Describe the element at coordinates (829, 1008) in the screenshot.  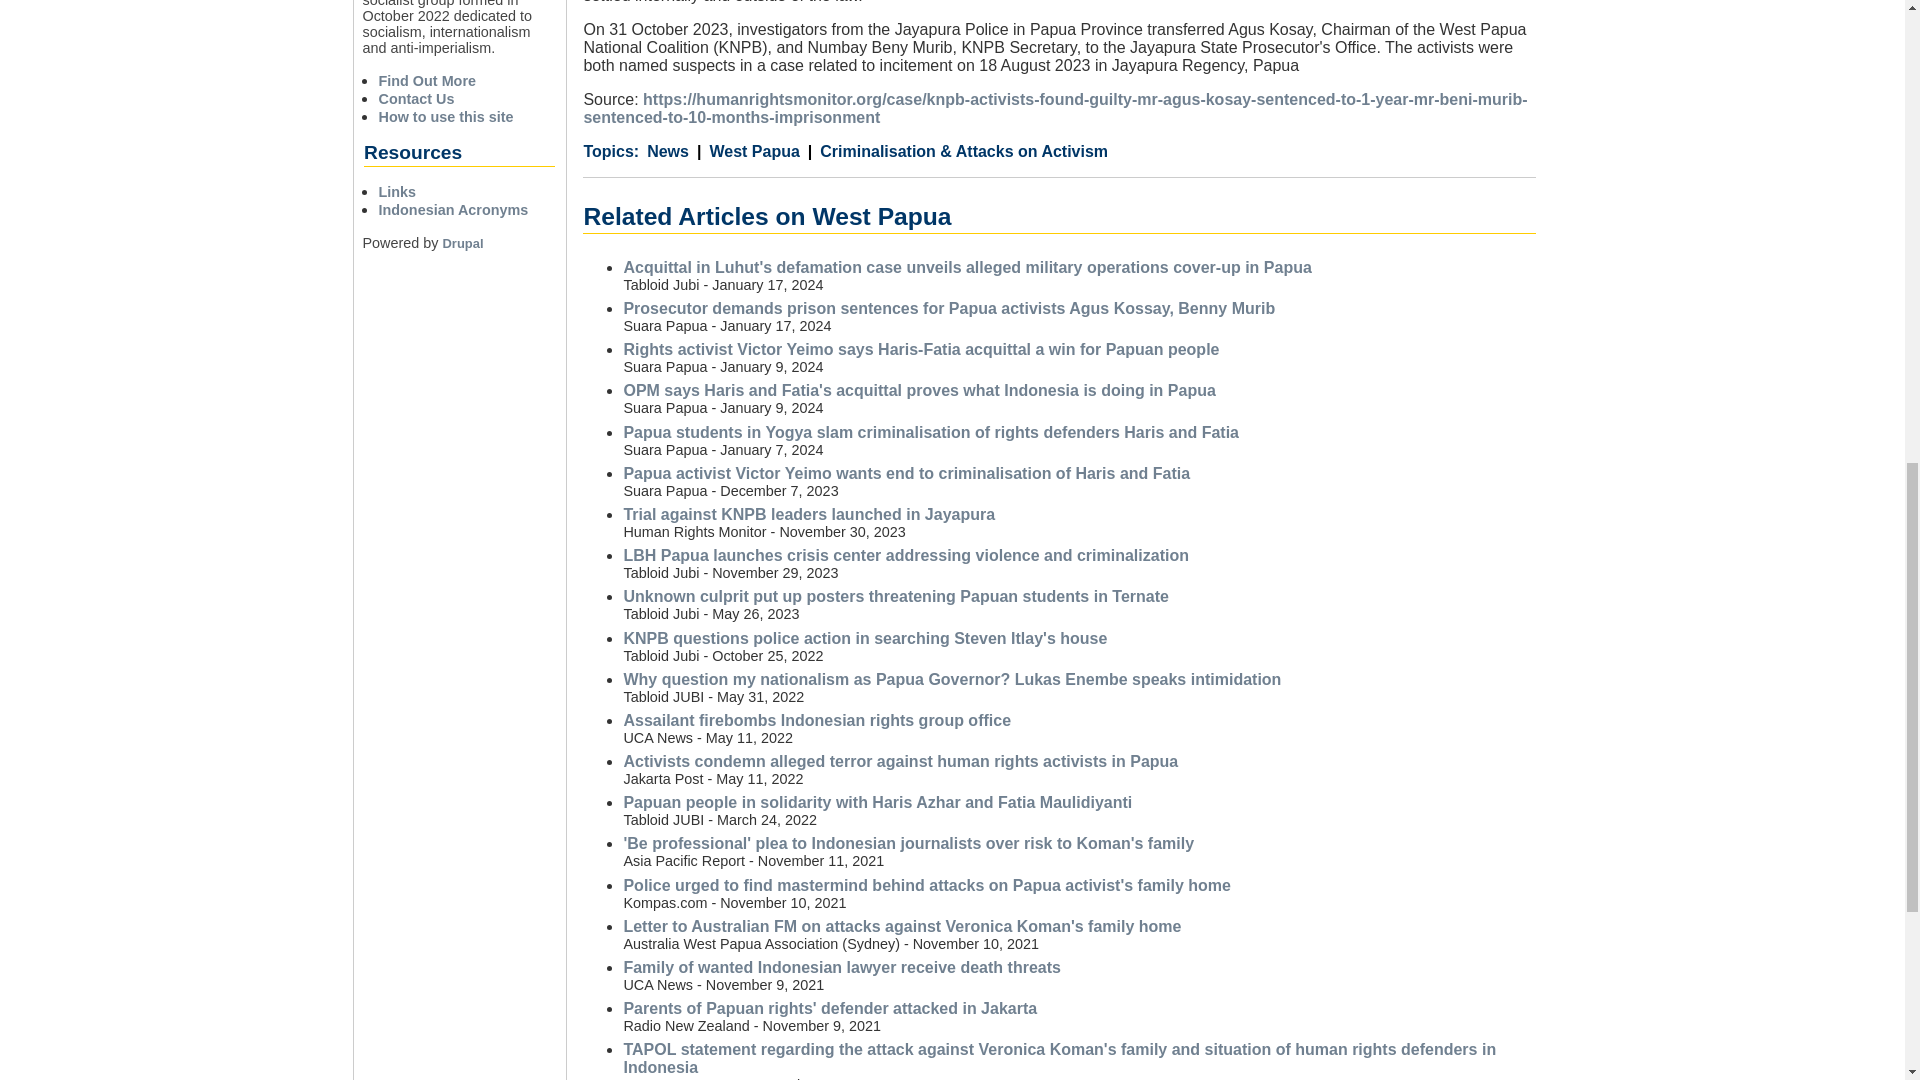
I see `Parents of Papuan rights' defender attacked in Jakarta` at that location.